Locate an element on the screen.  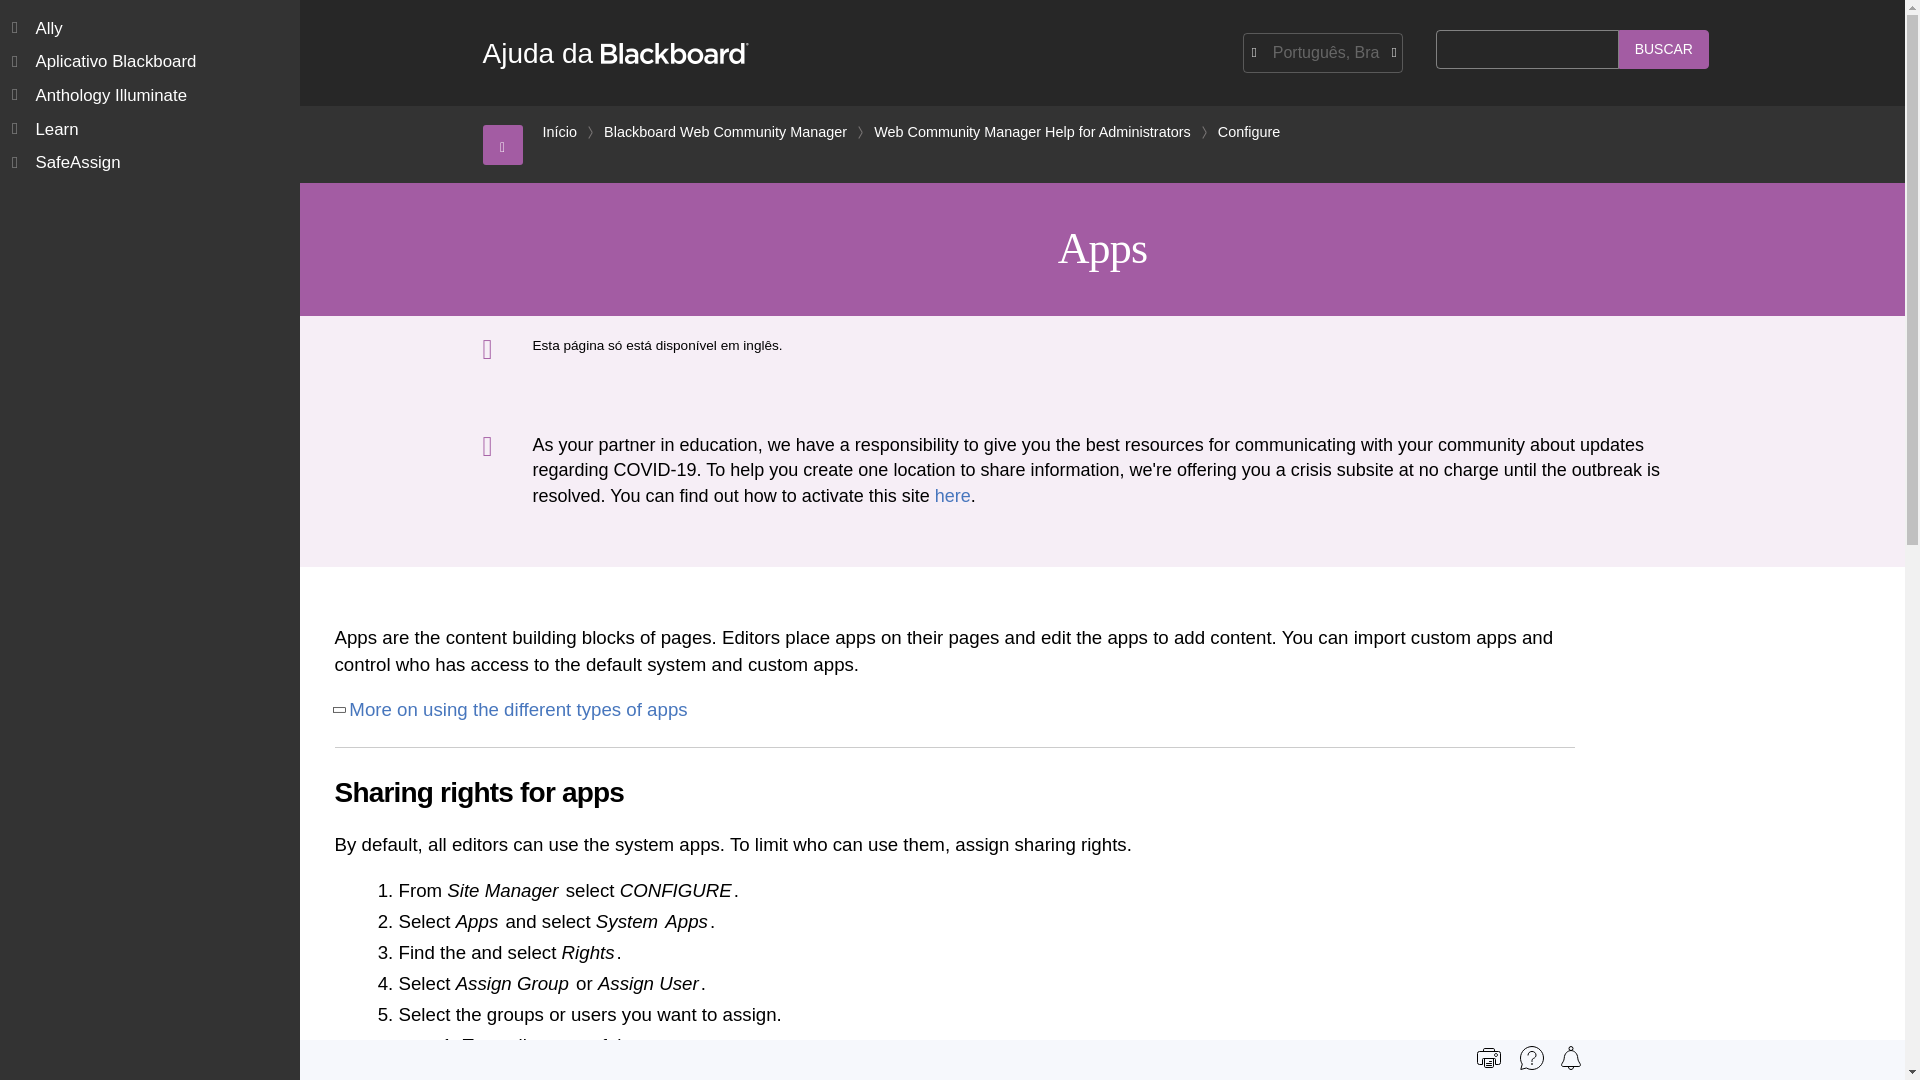
Blackboard Web Community Manager is located at coordinates (725, 132).